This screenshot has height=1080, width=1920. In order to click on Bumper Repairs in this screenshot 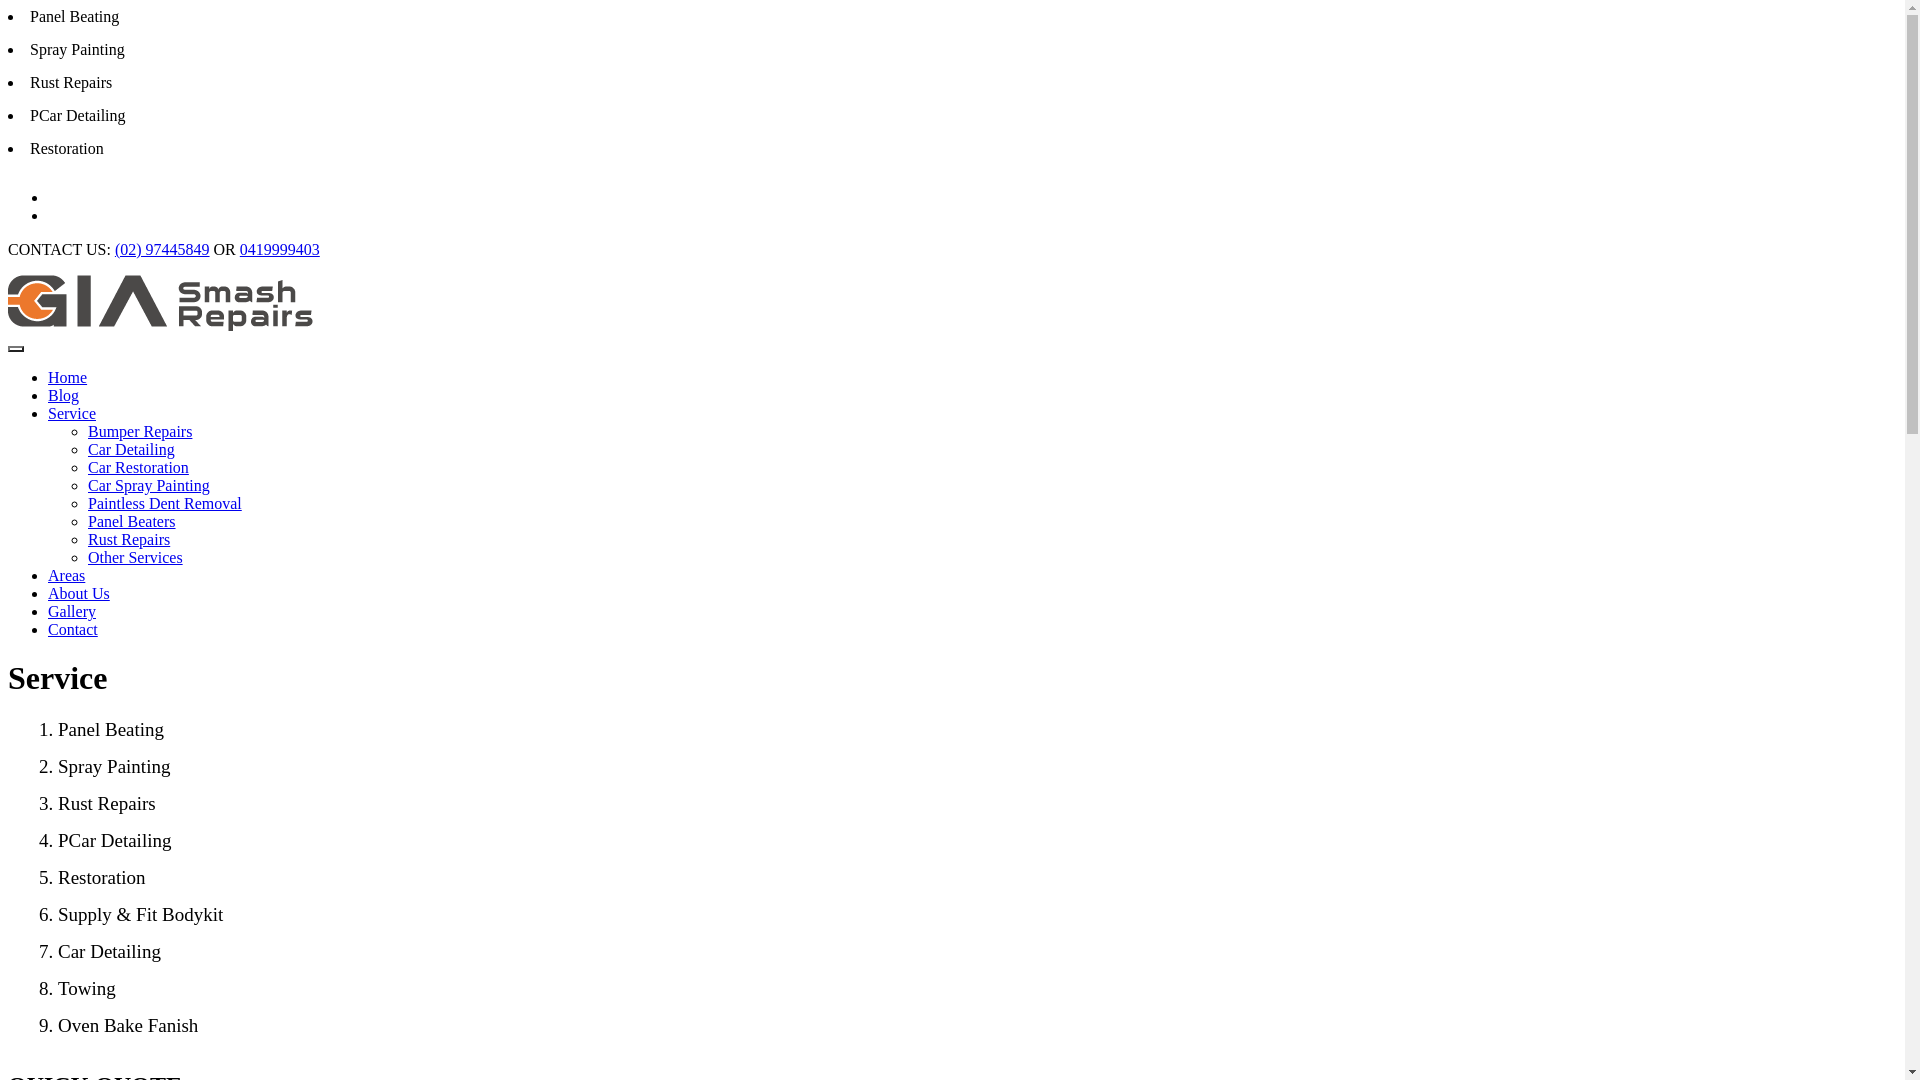, I will do `click(140, 432)`.